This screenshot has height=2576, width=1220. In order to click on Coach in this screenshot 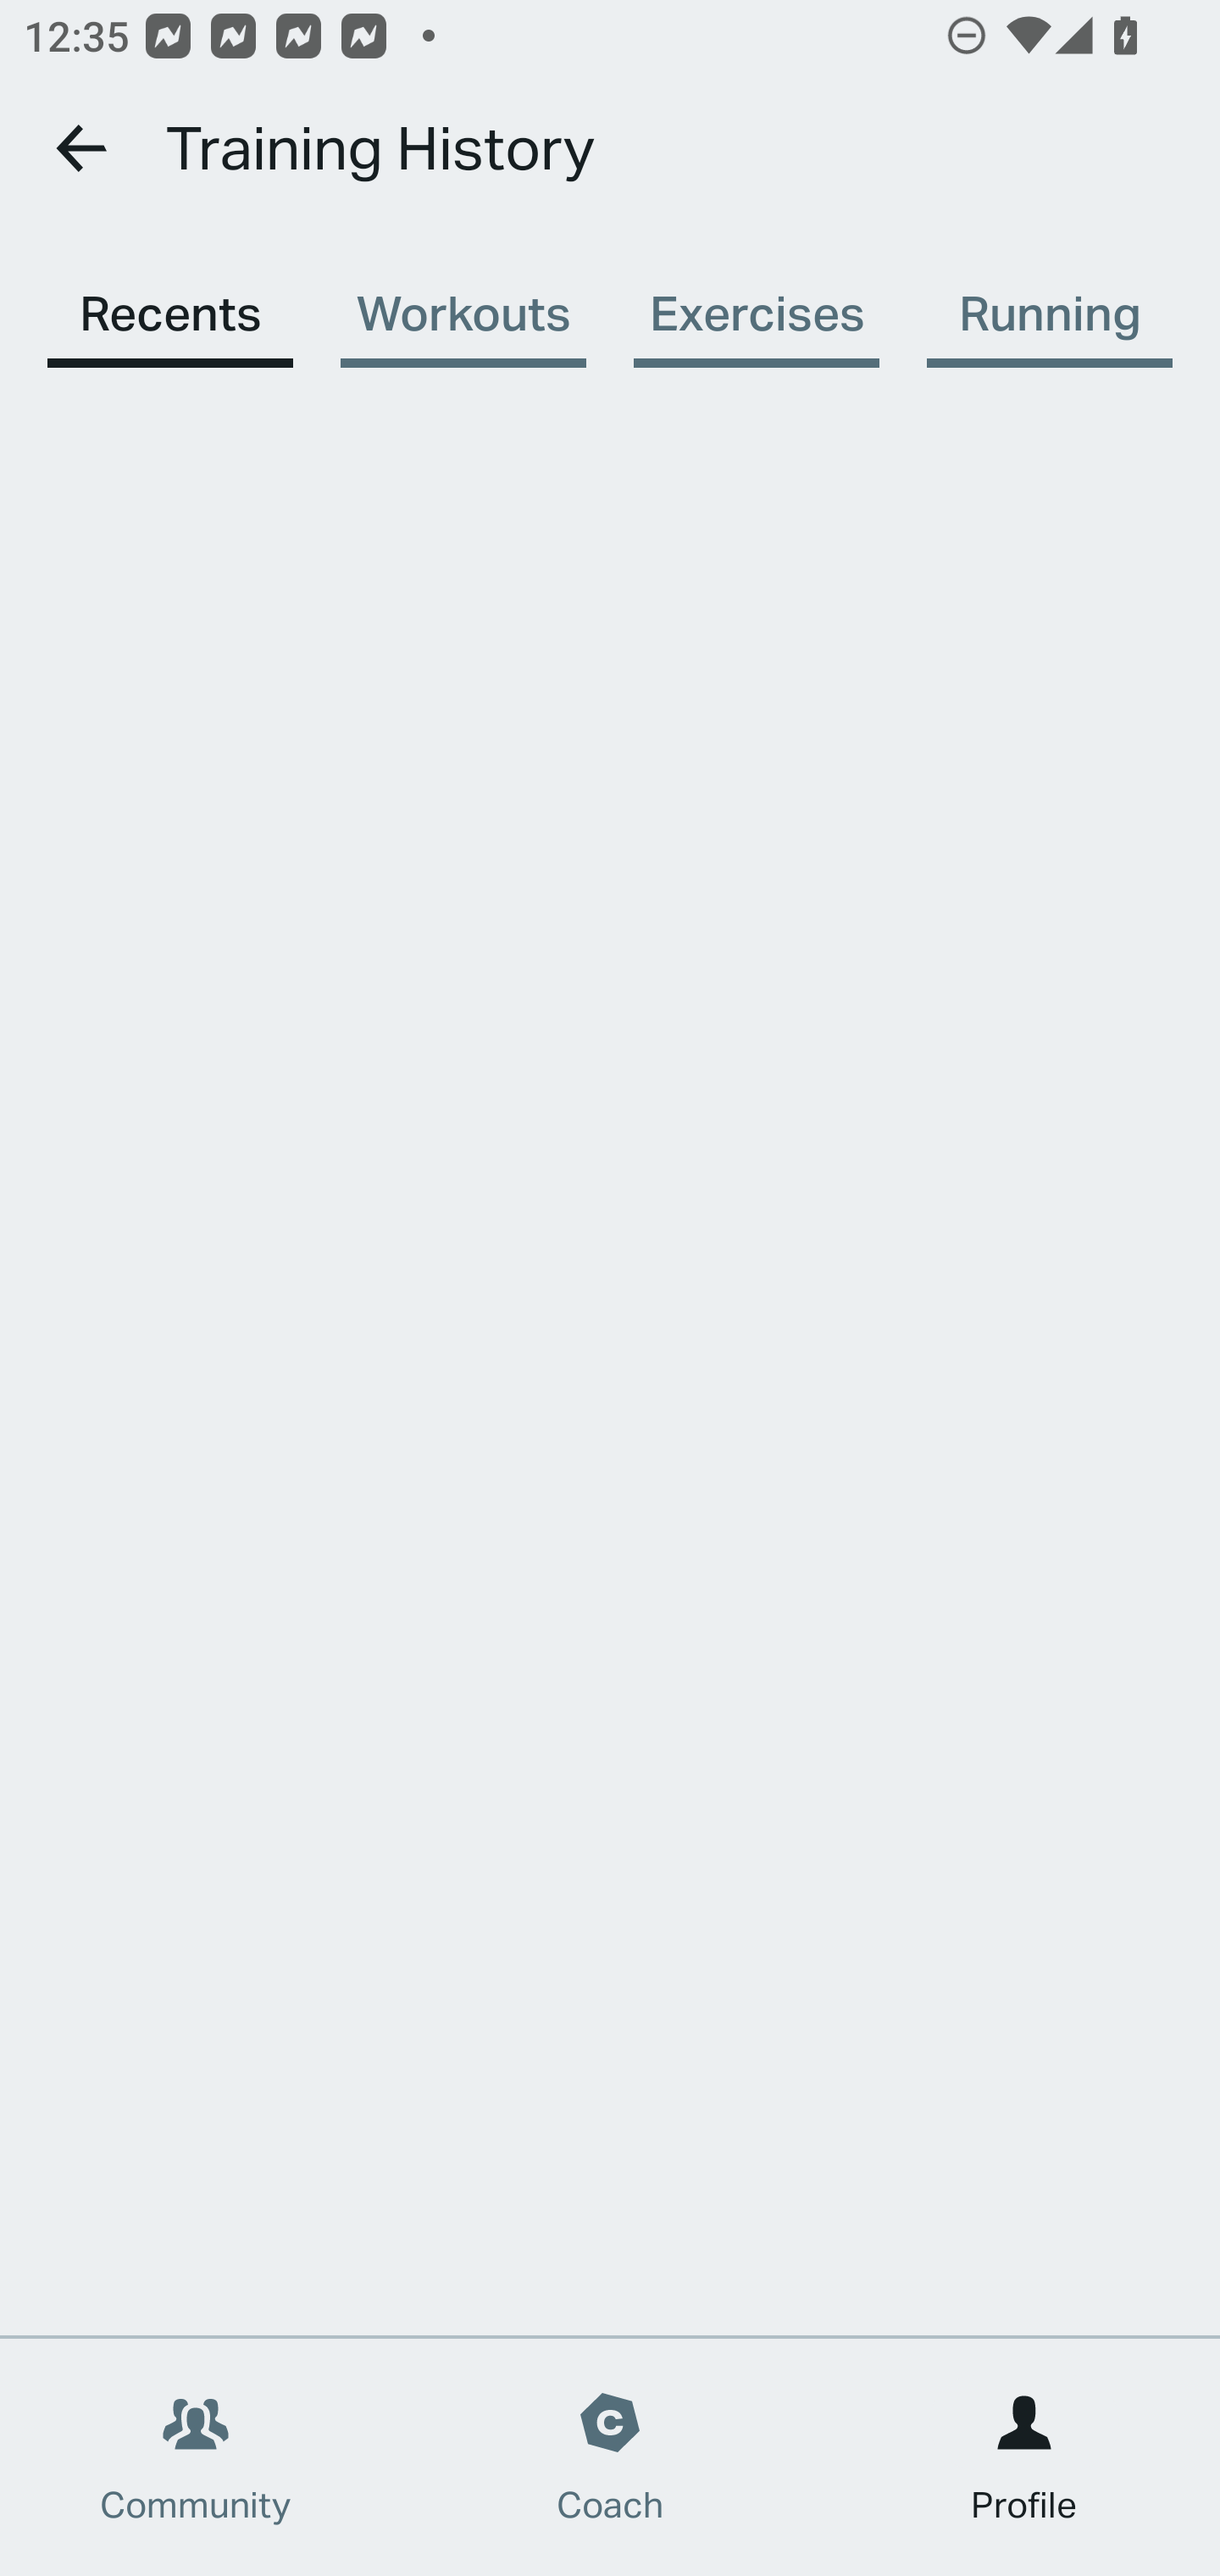, I will do `click(610, 2457)`.